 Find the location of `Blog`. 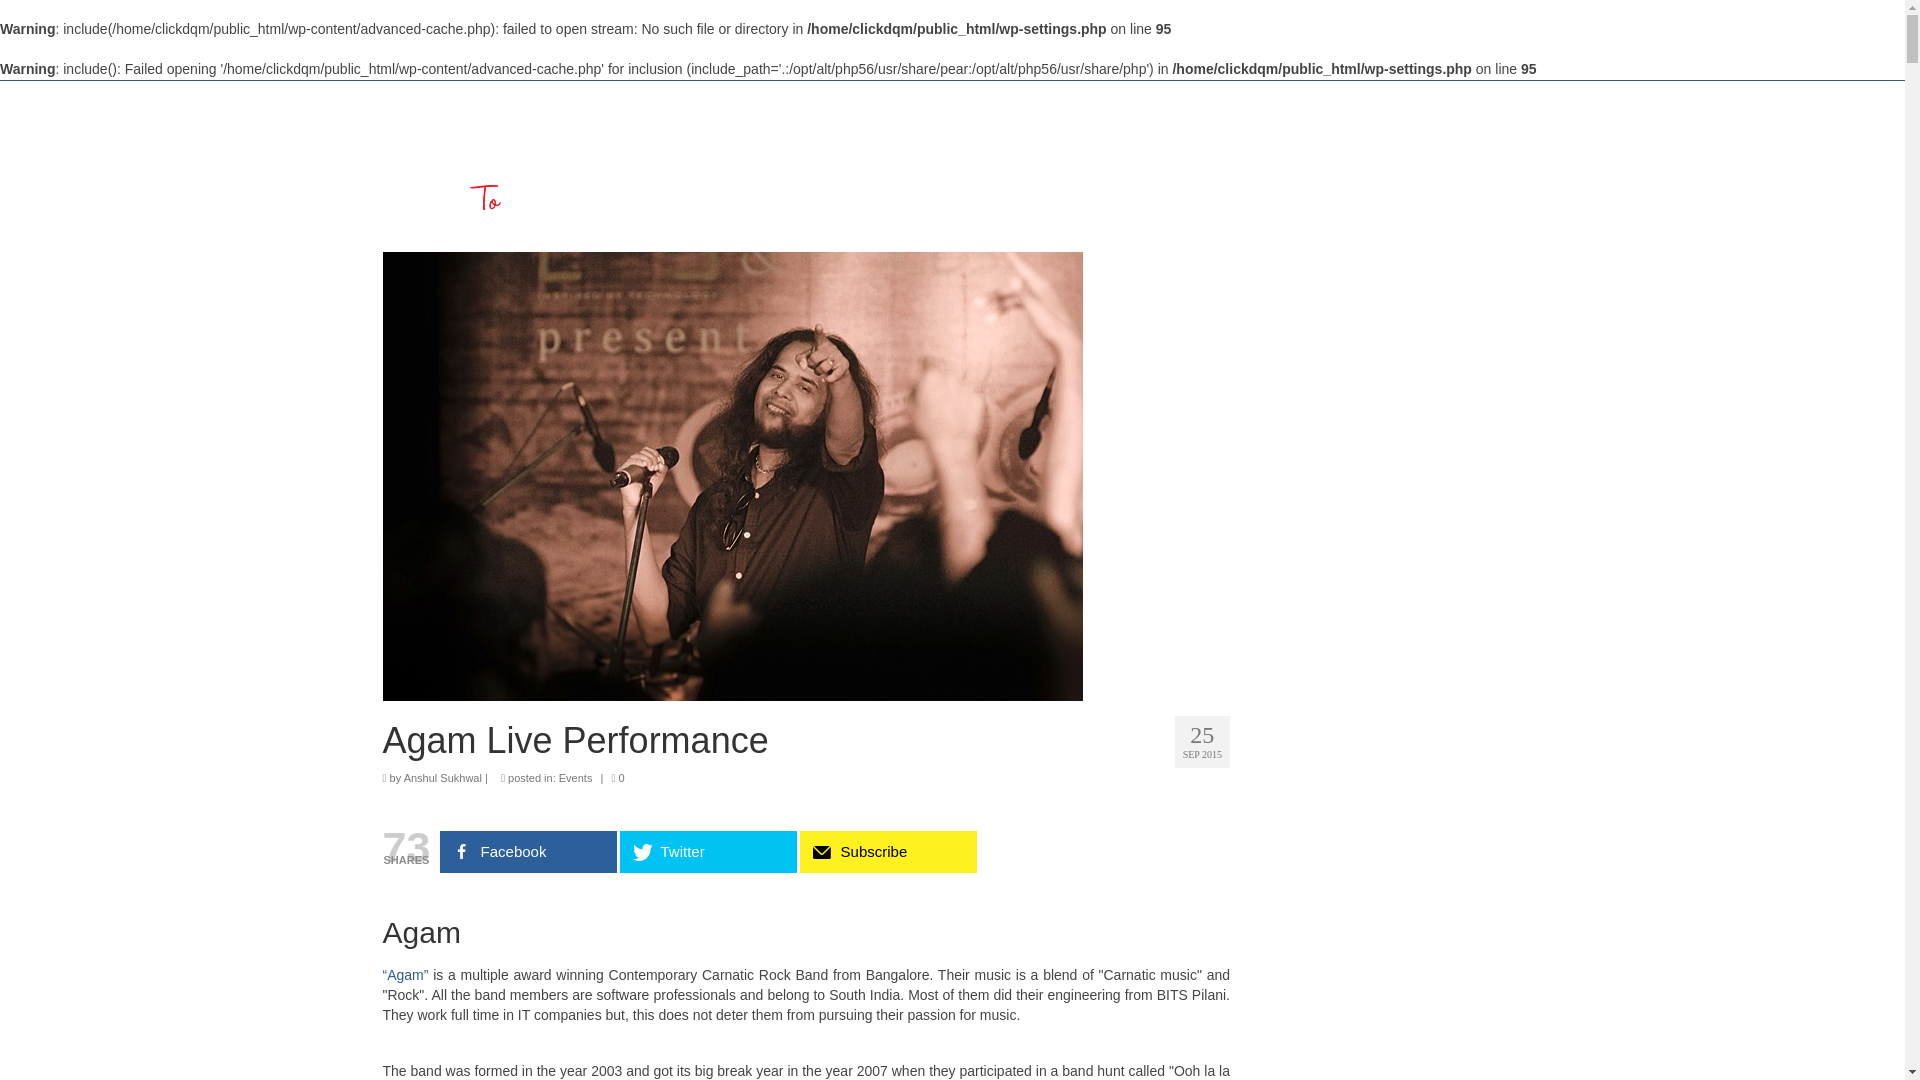

Blog is located at coordinates (1256, 166).